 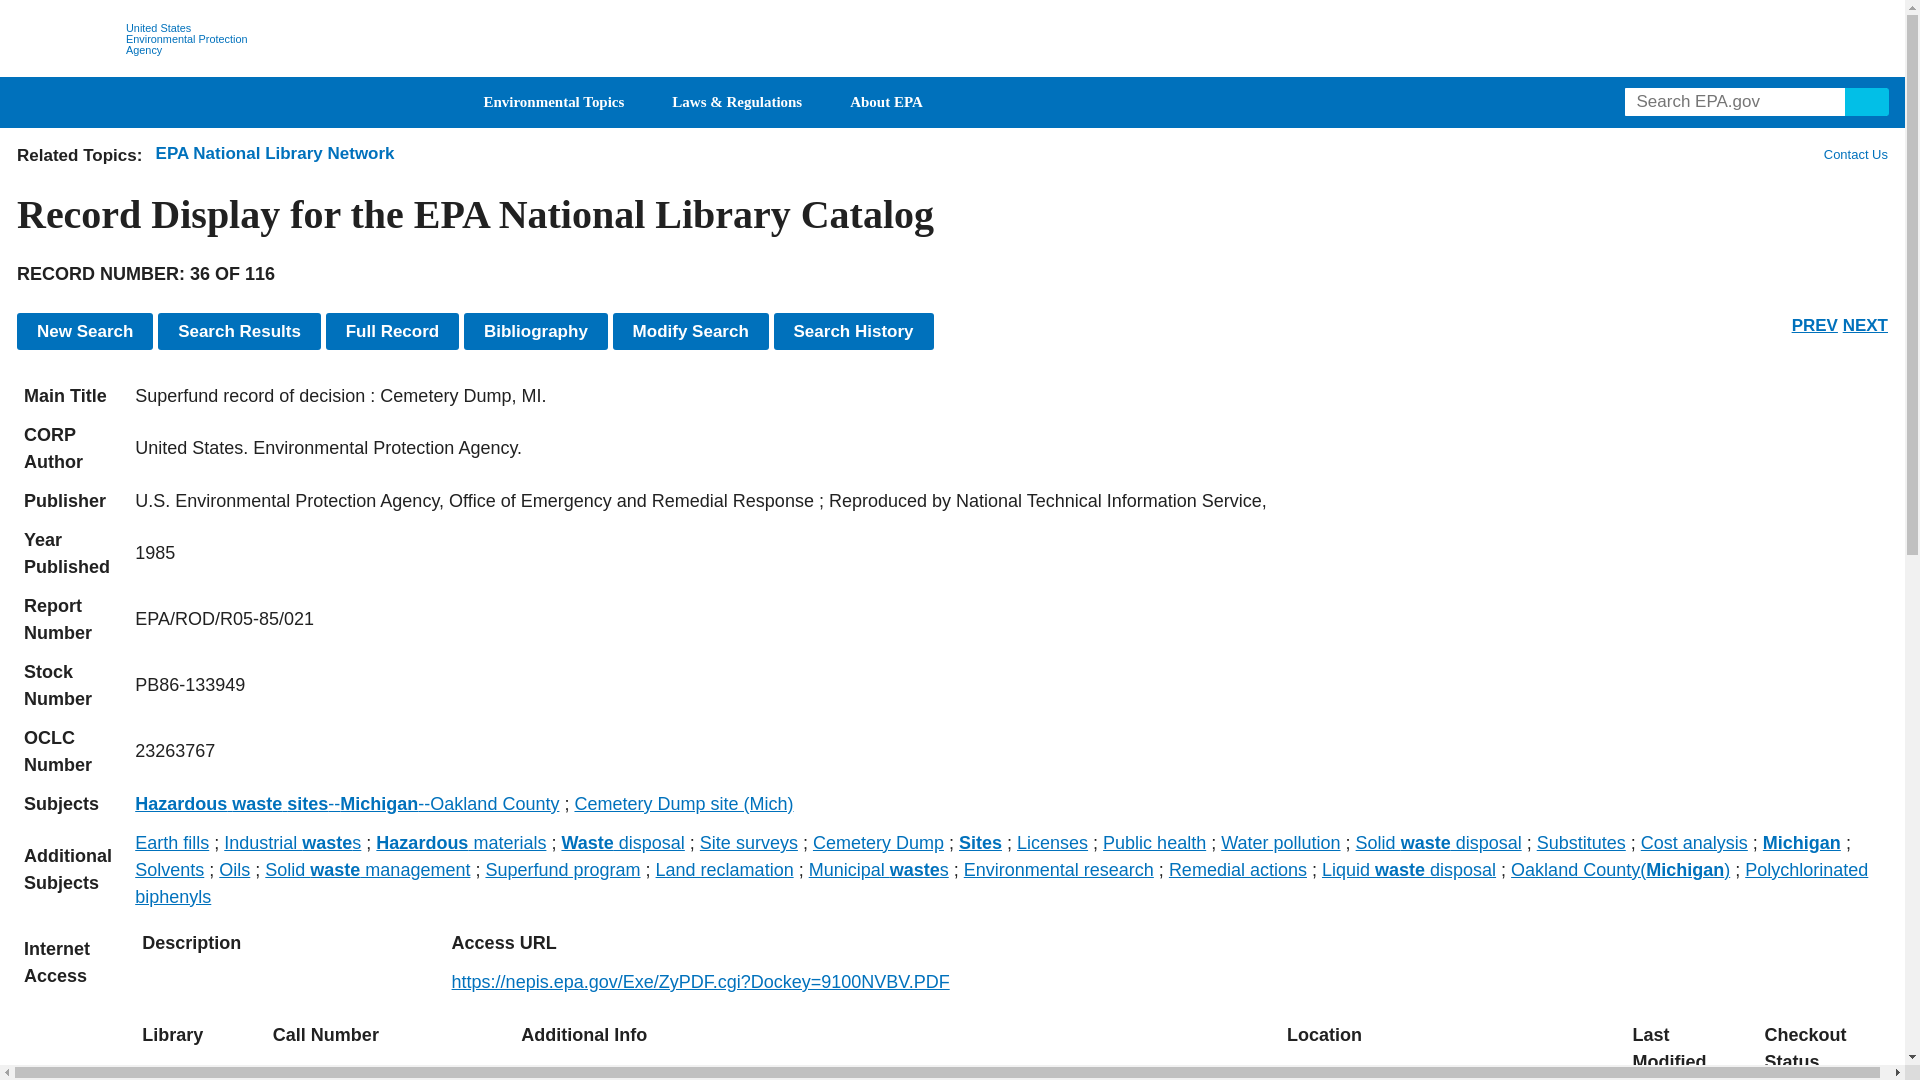 I want to click on Solvents, so click(x=168, y=870).